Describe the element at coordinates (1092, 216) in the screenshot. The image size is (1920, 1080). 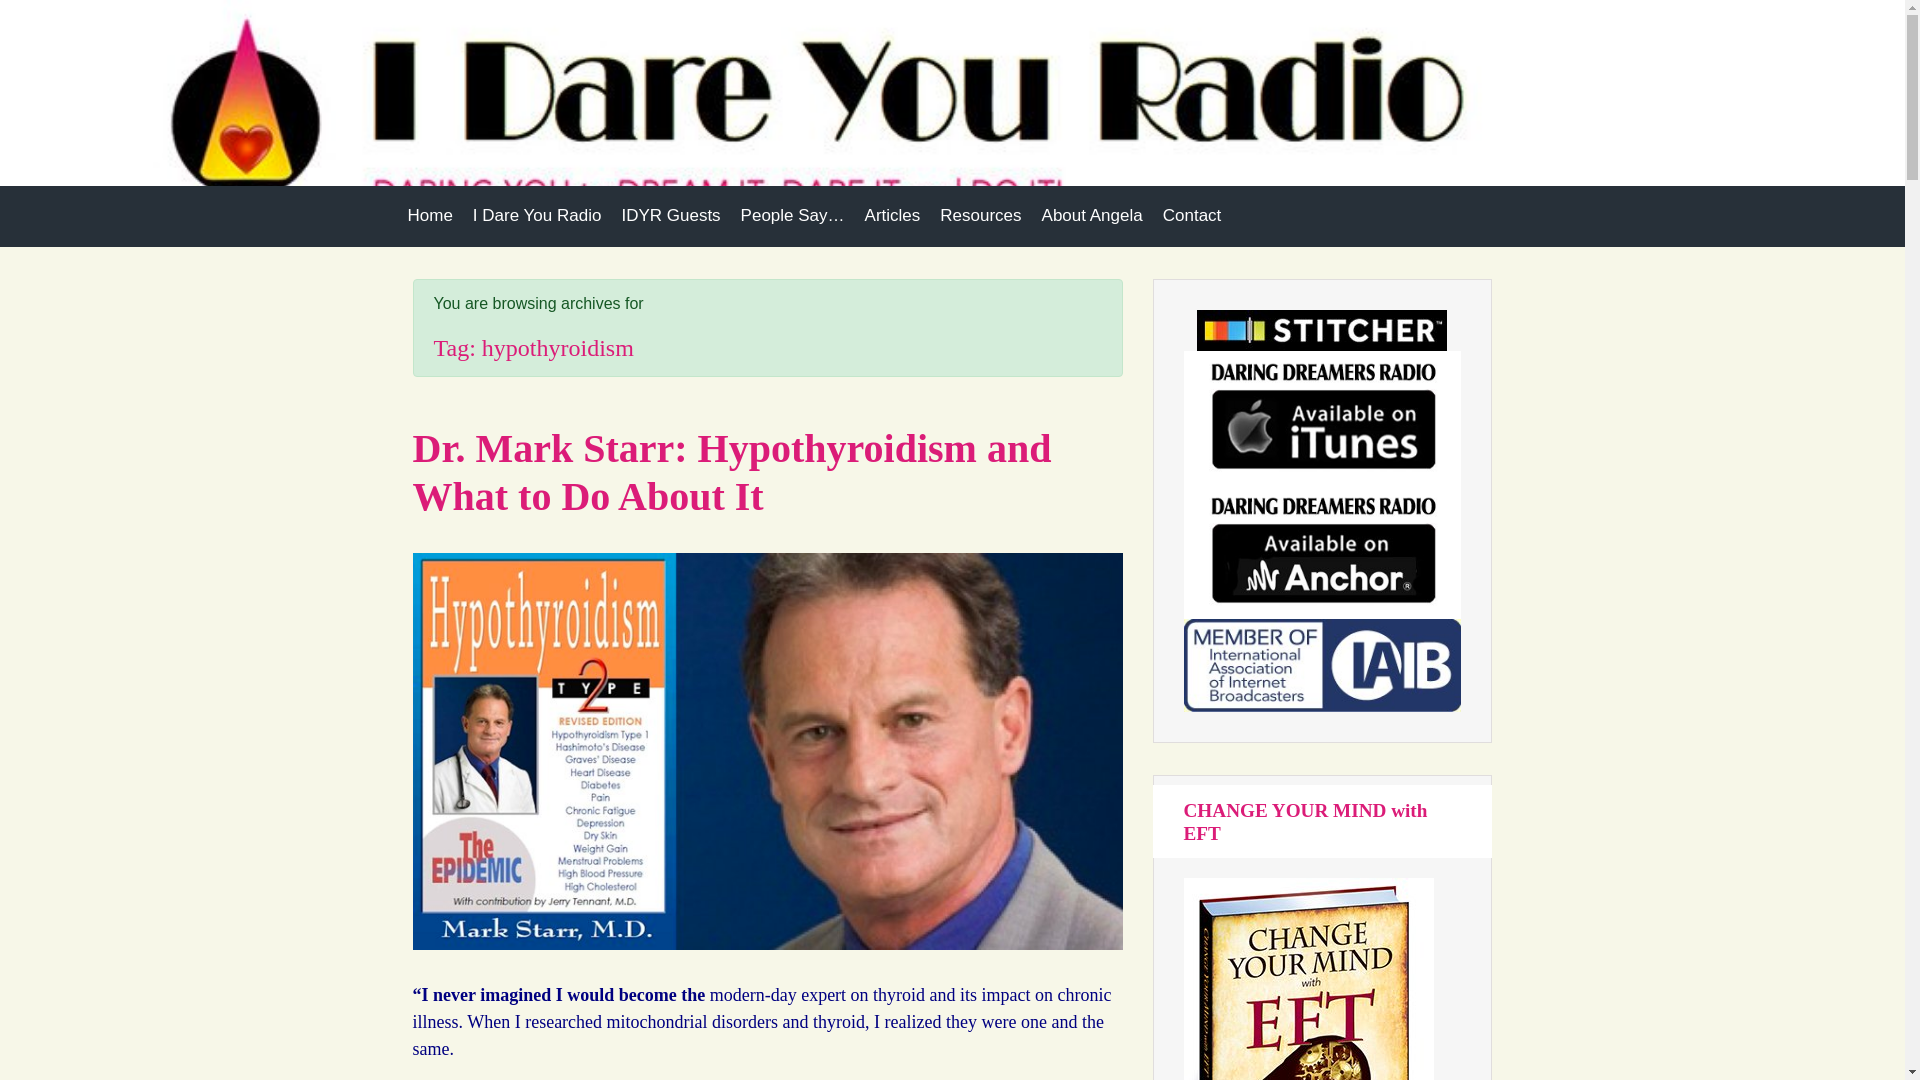
I see `About Angela` at that location.